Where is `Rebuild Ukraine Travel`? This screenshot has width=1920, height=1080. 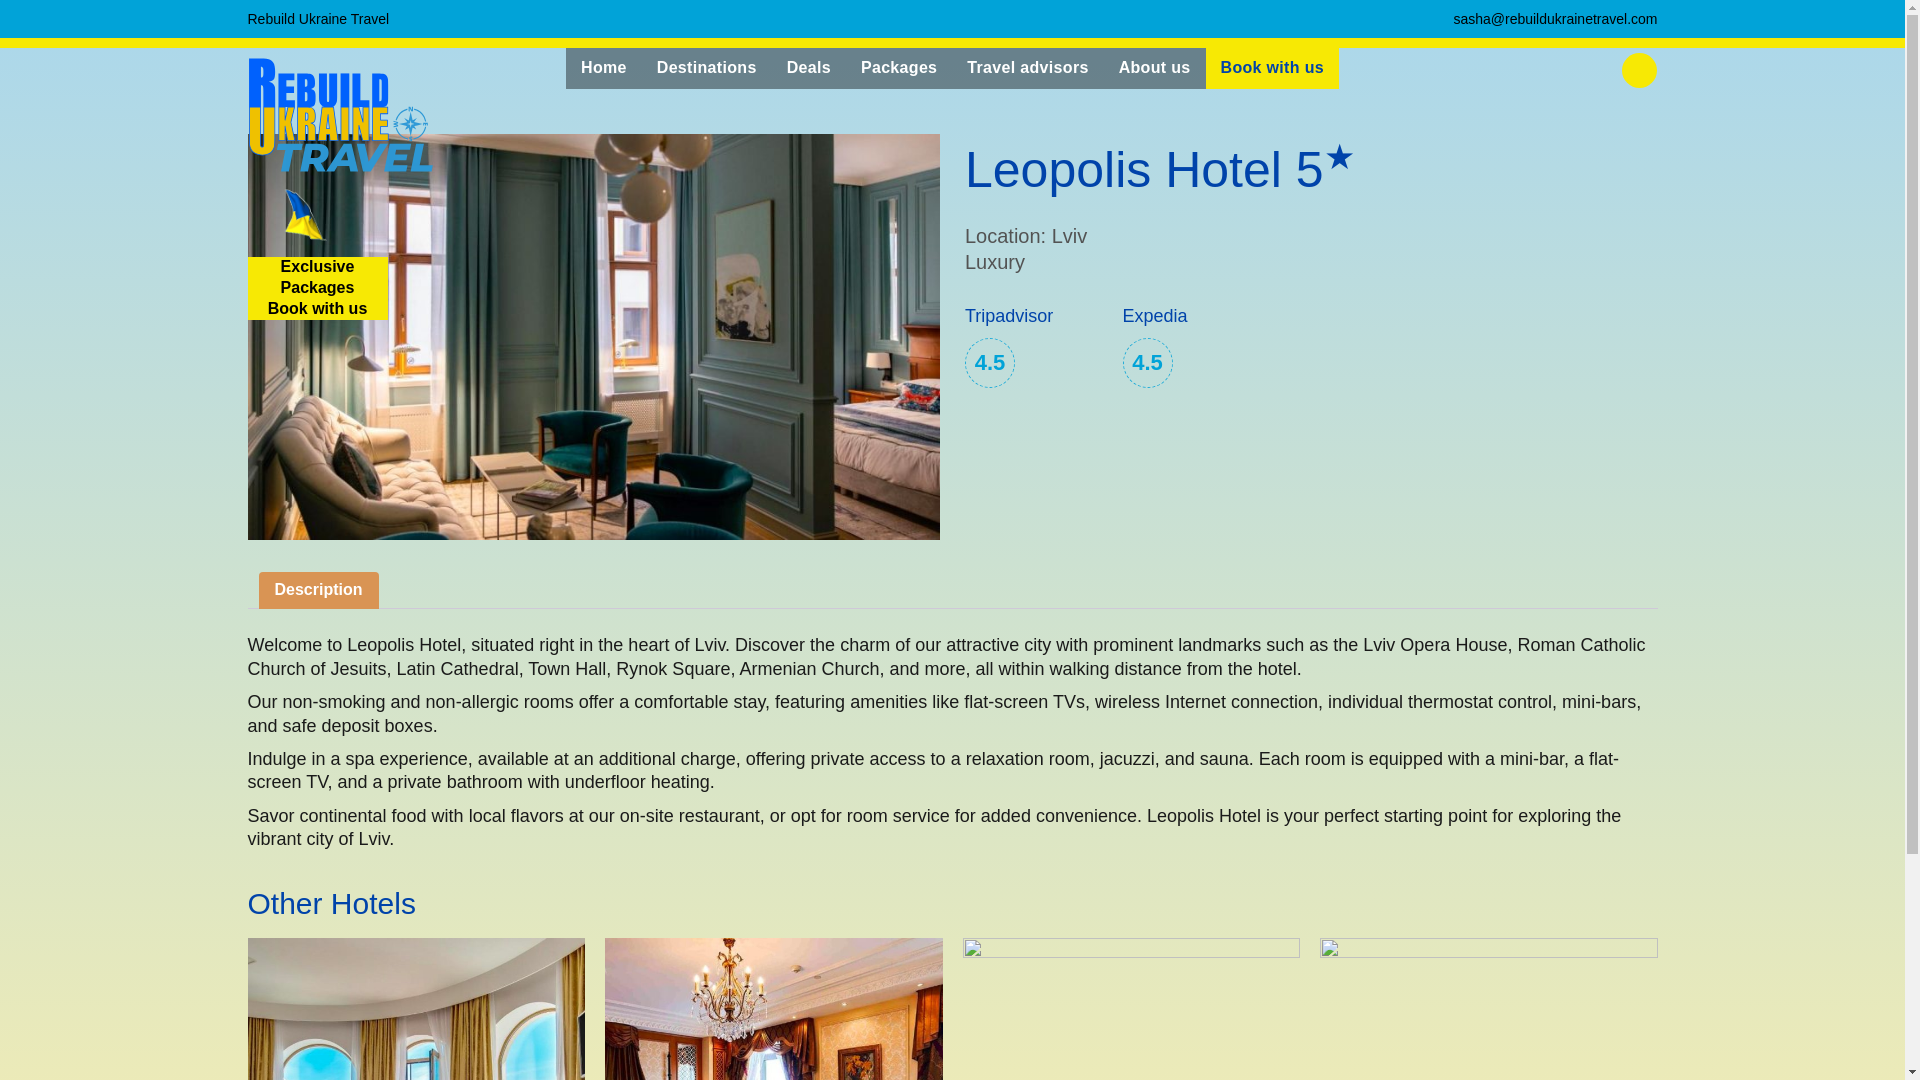
Rebuild Ukraine Travel is located at coordinates (317, 288).